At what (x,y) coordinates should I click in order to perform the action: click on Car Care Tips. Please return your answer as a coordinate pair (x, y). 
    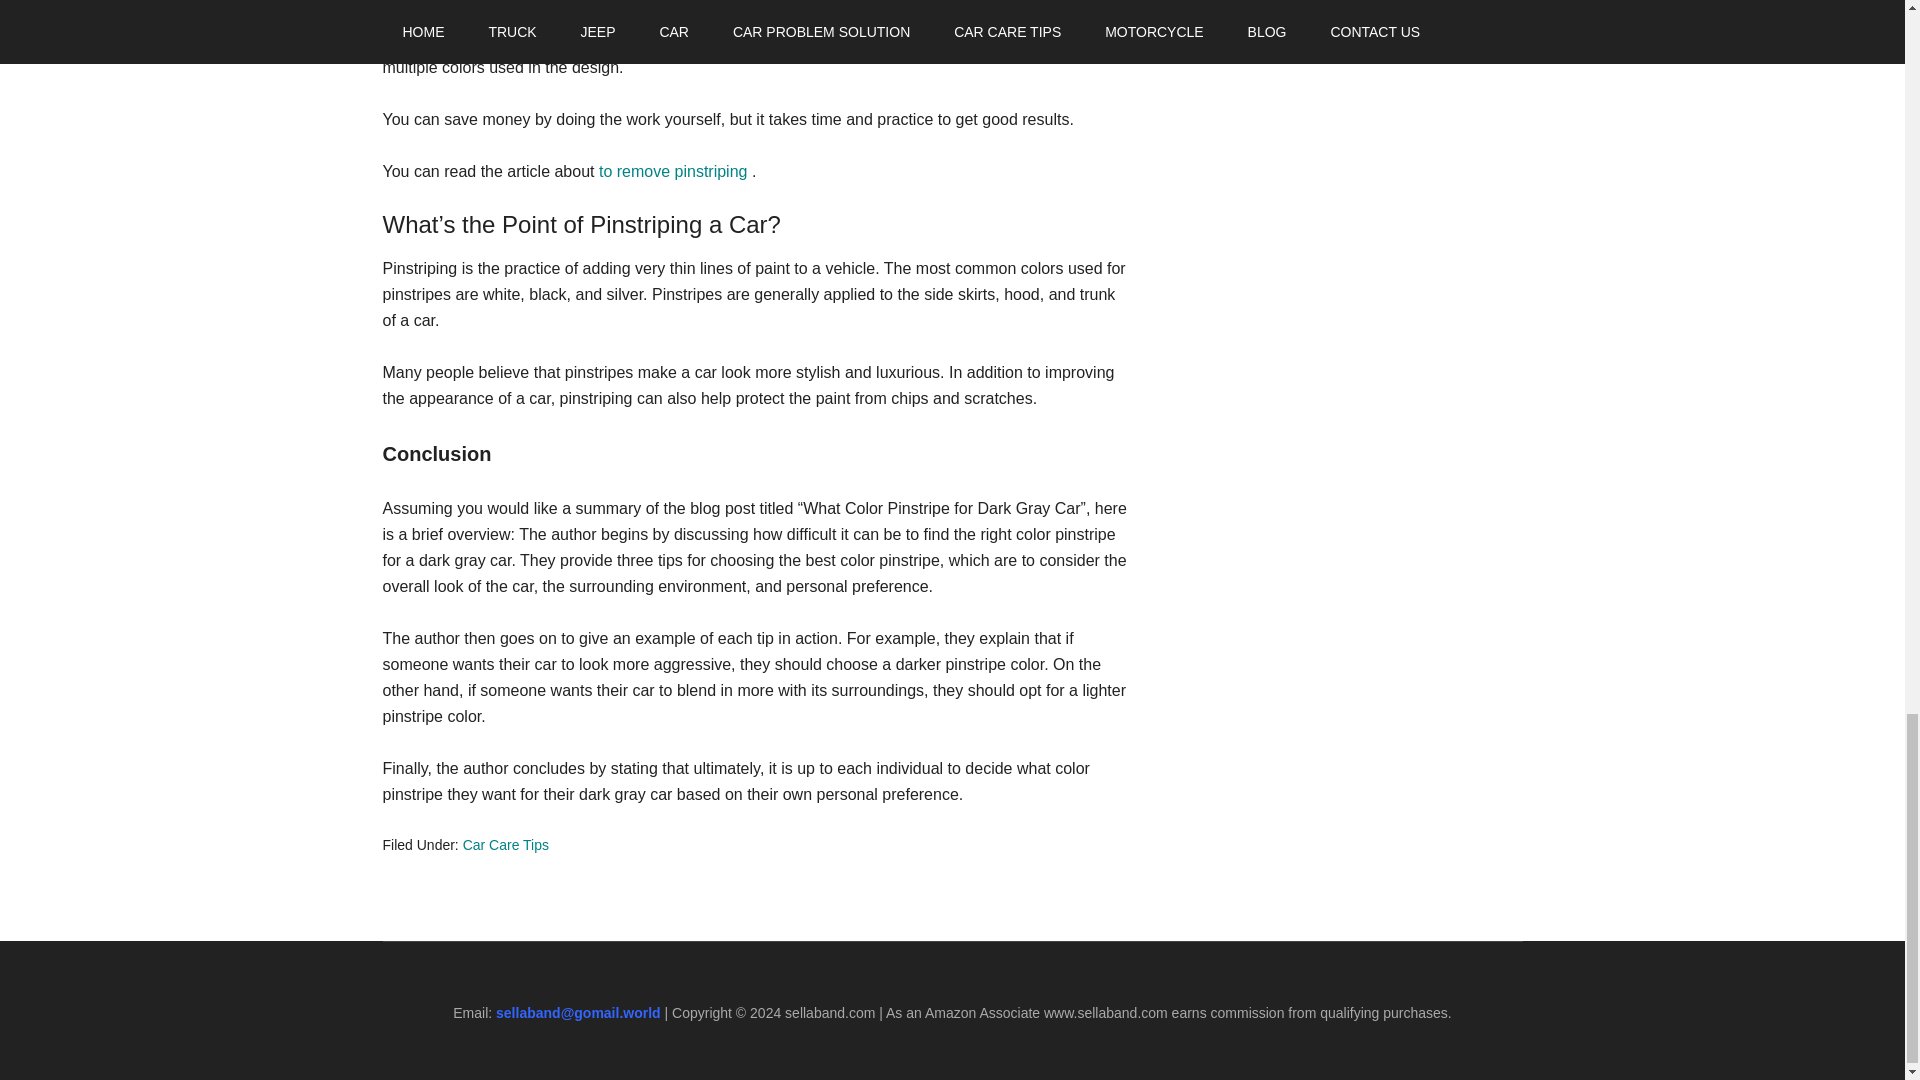
    Looking at the image, I should click on (506, 845).